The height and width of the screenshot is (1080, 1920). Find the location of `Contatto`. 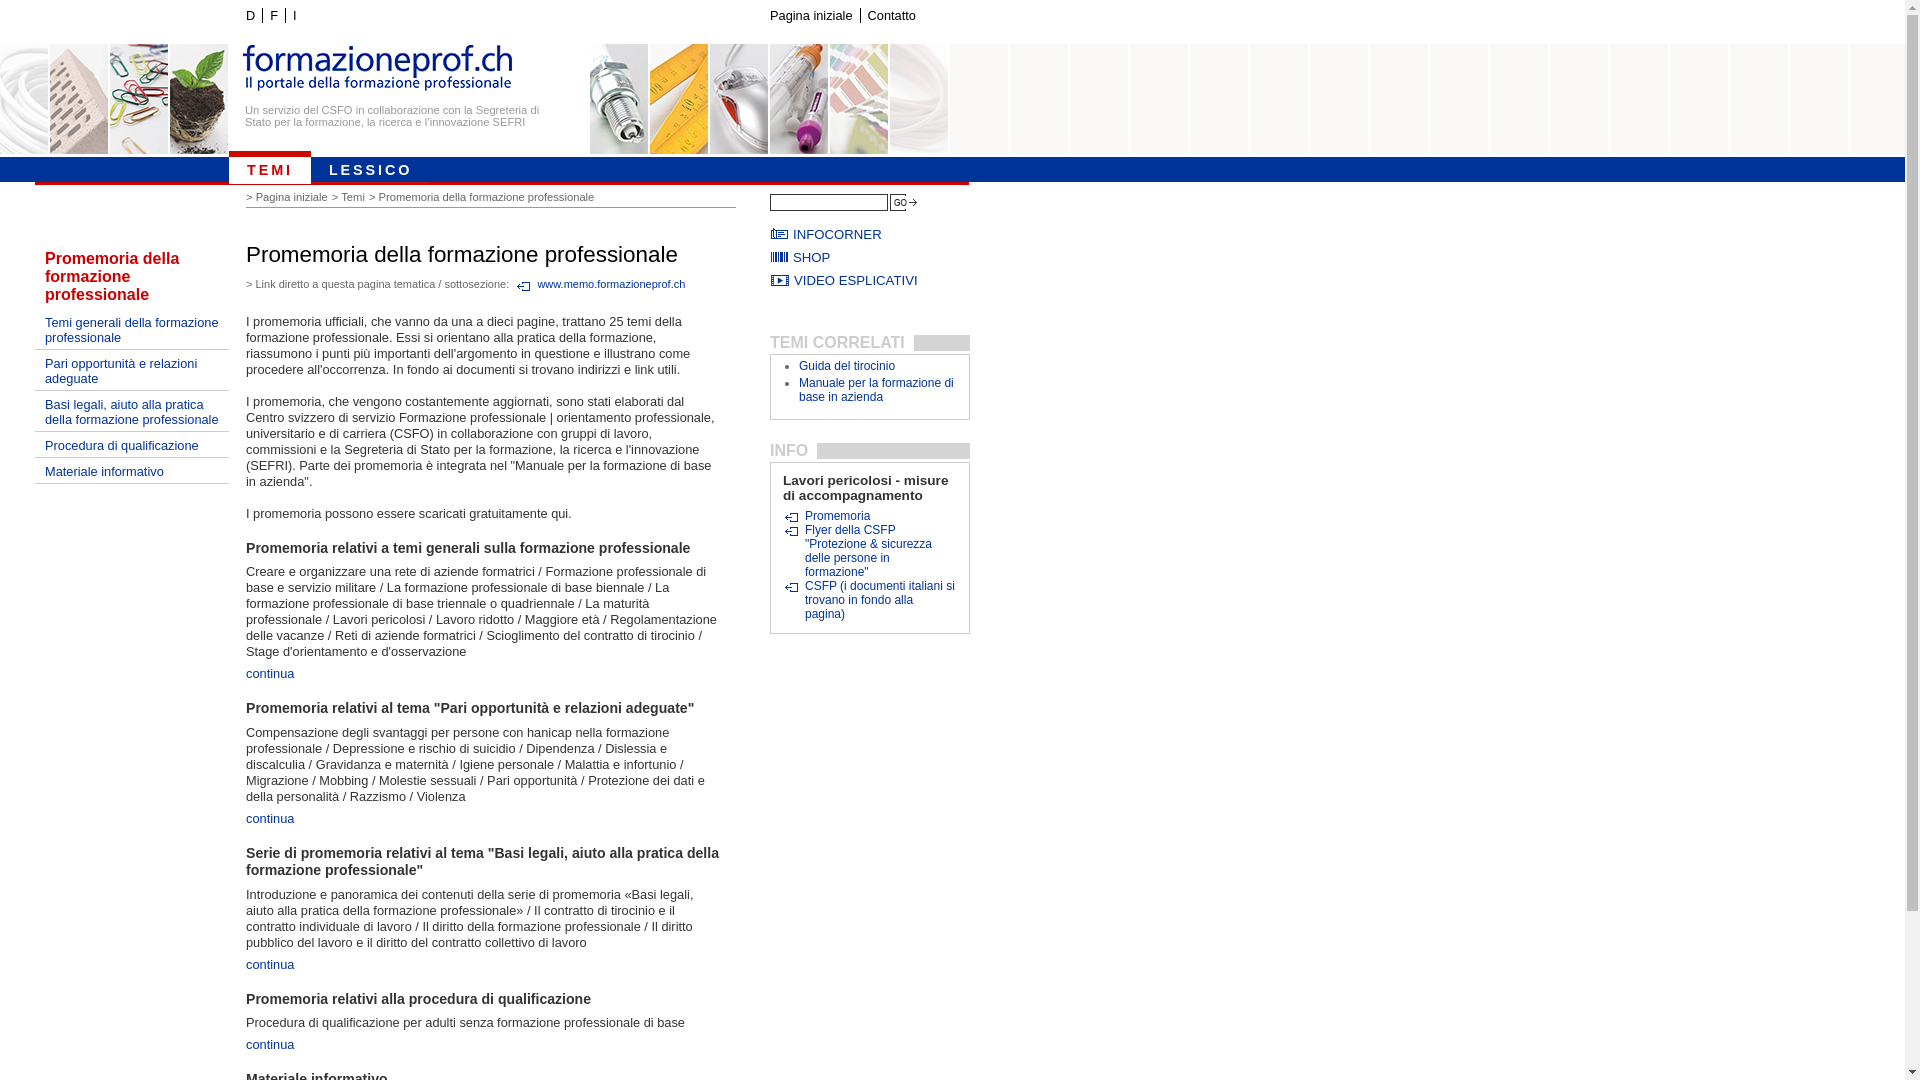

Contatto is located at coordinates (892, 16).